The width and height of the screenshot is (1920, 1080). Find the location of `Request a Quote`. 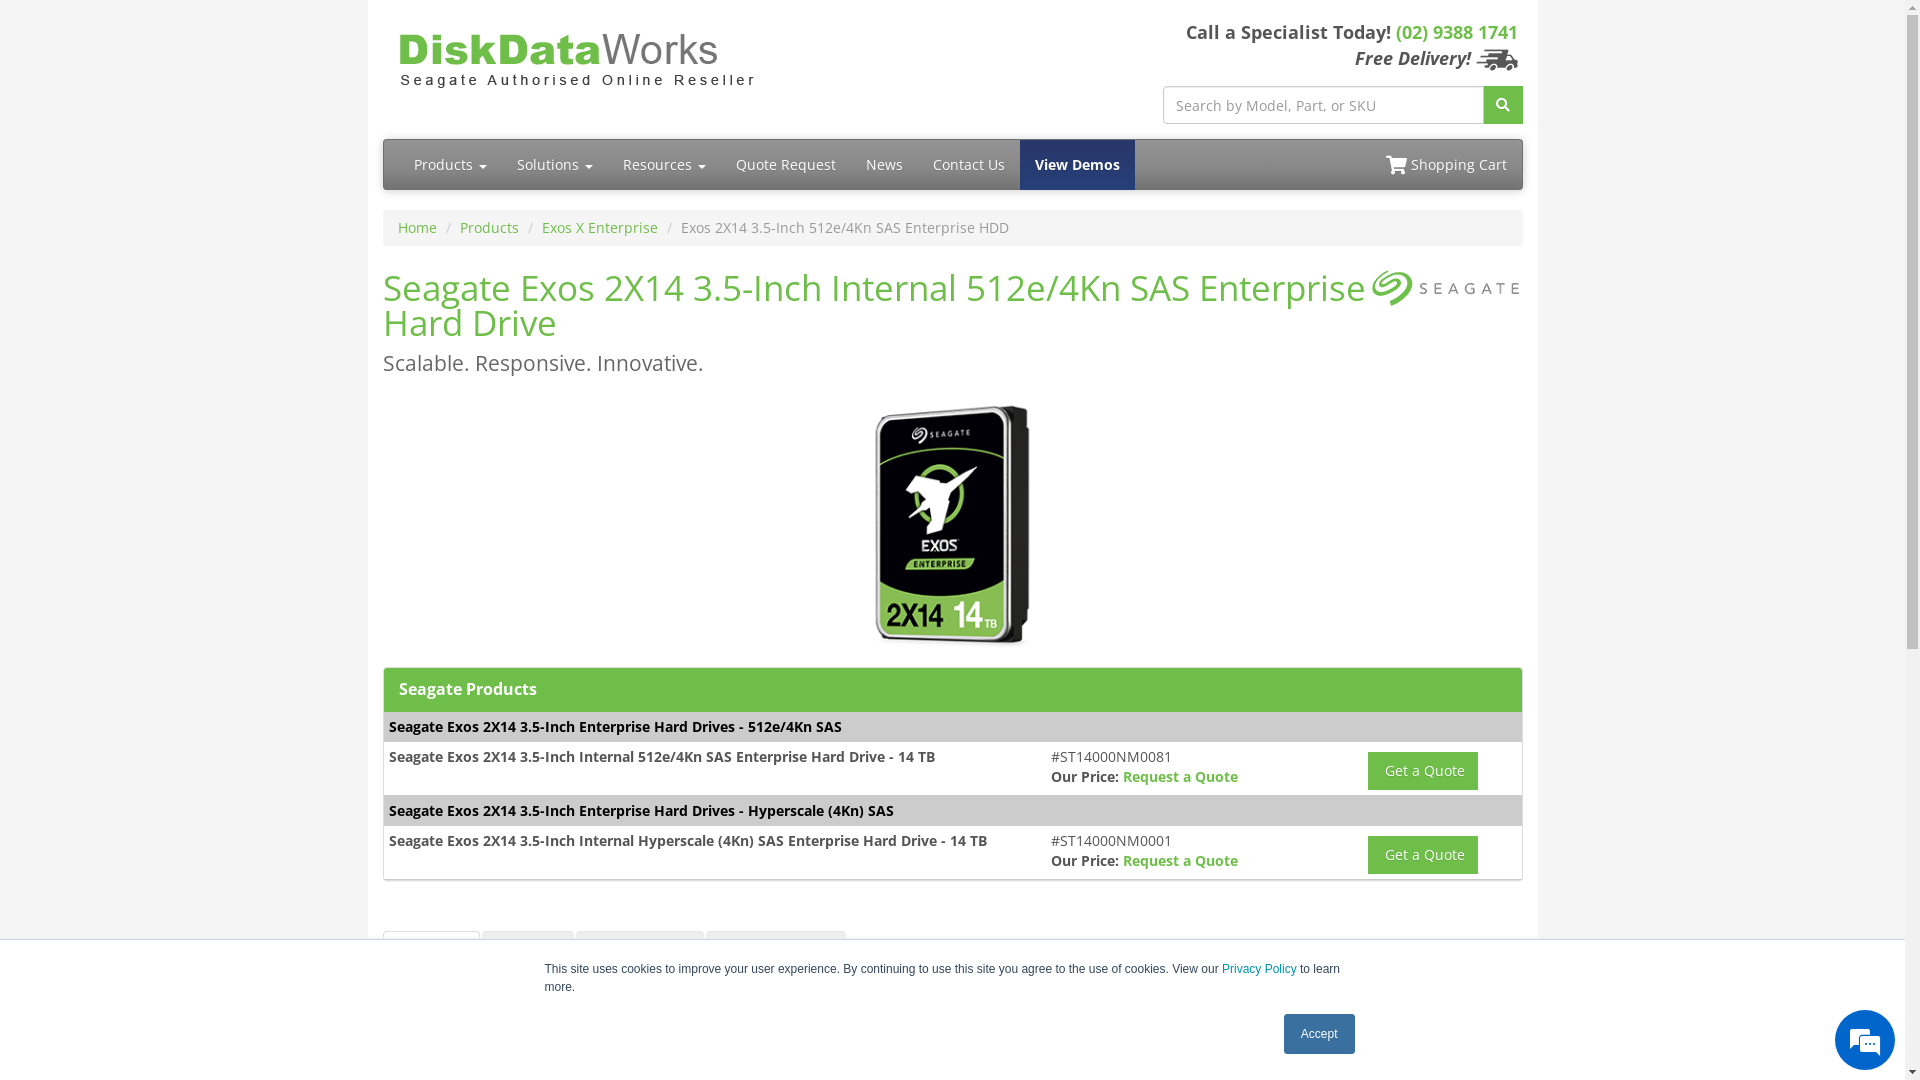

Request a Quote is located at coordinates (1180, 776).